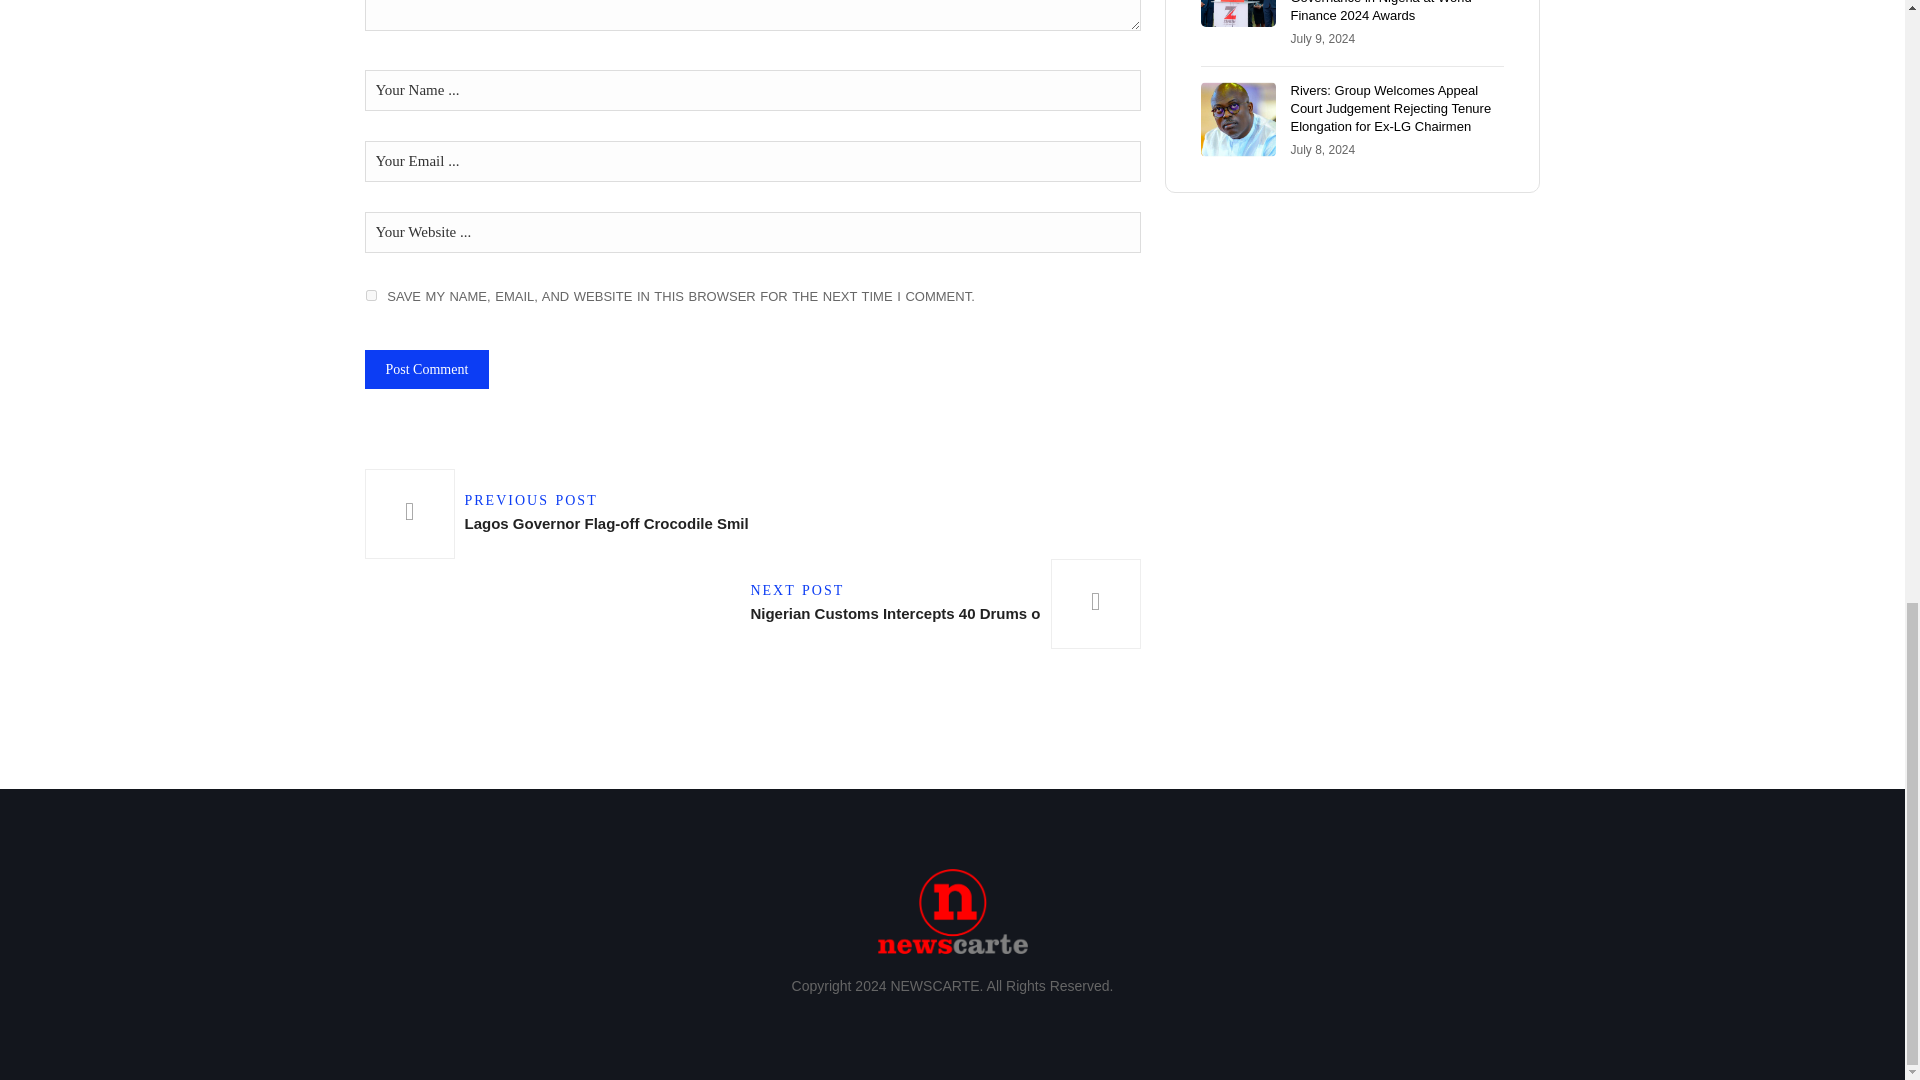  I want to click on Post Comment, so click(426, 368).